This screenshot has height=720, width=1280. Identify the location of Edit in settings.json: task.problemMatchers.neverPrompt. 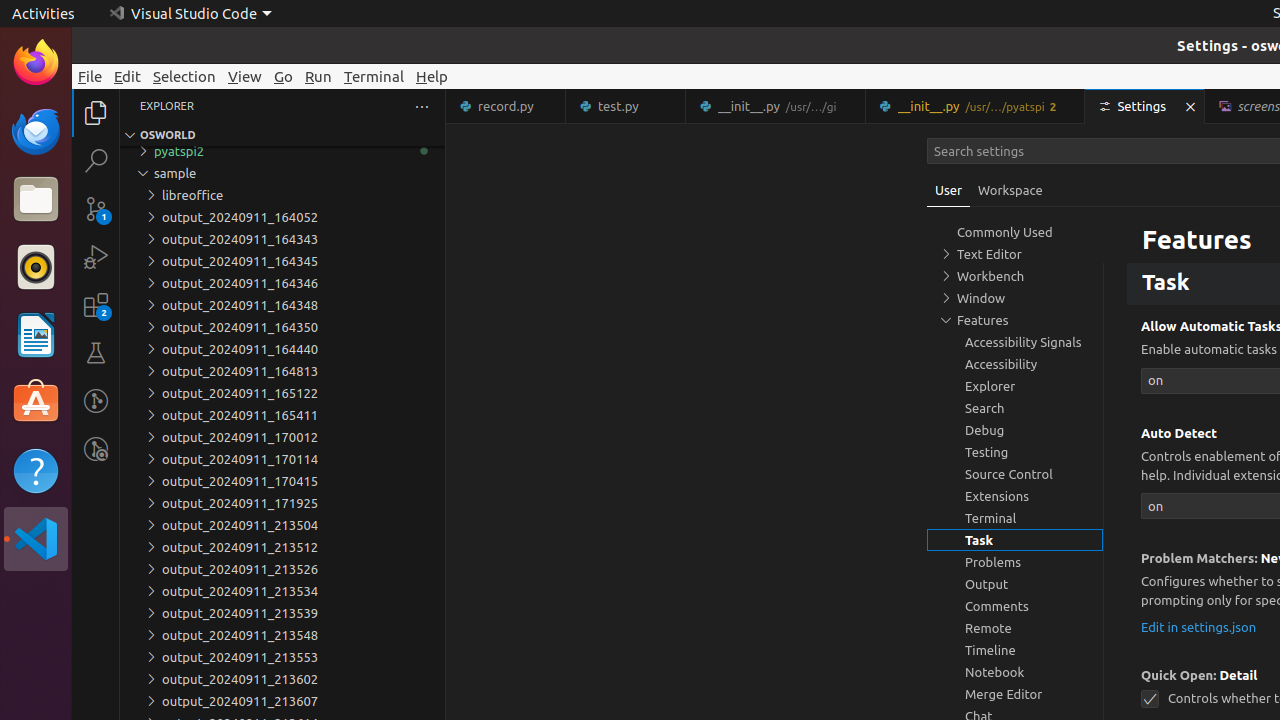
(1199, 626).